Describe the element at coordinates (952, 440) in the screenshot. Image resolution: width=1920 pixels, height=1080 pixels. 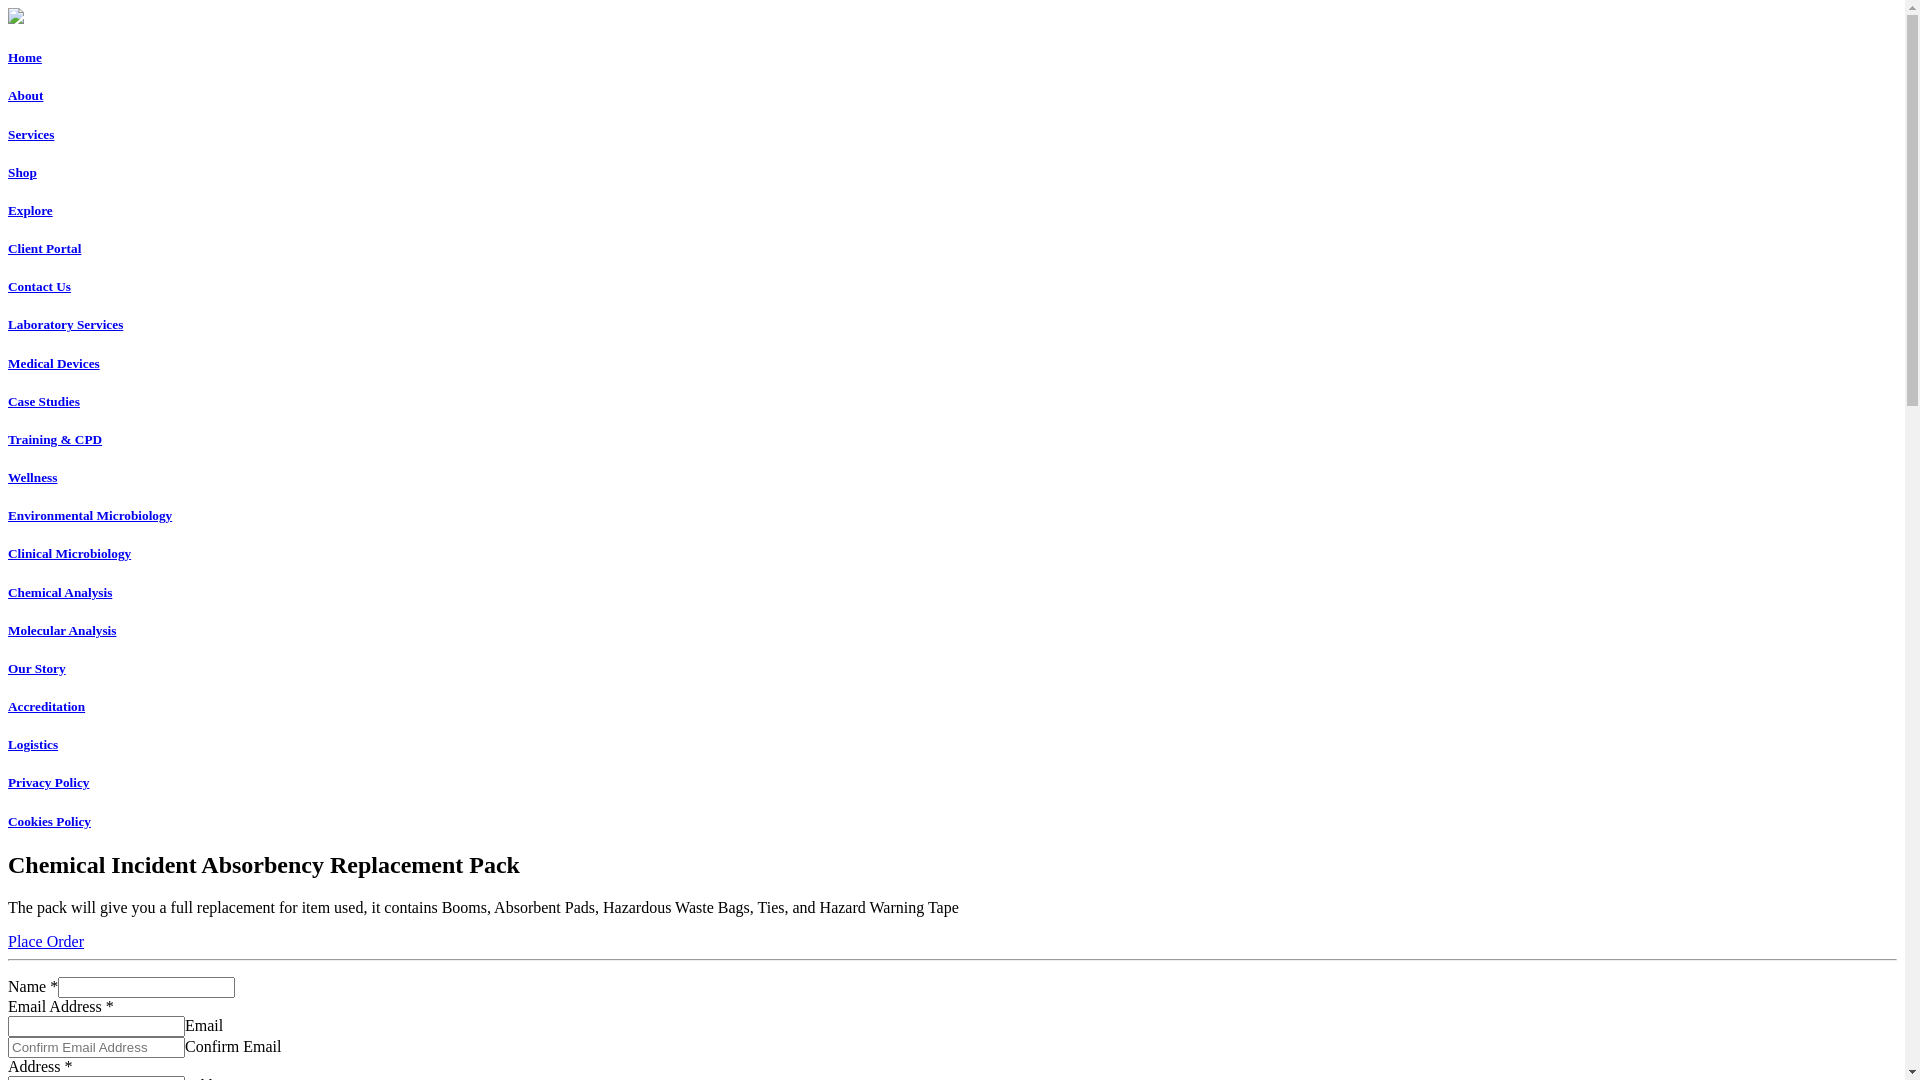
I see `Training & CPD` at that location.